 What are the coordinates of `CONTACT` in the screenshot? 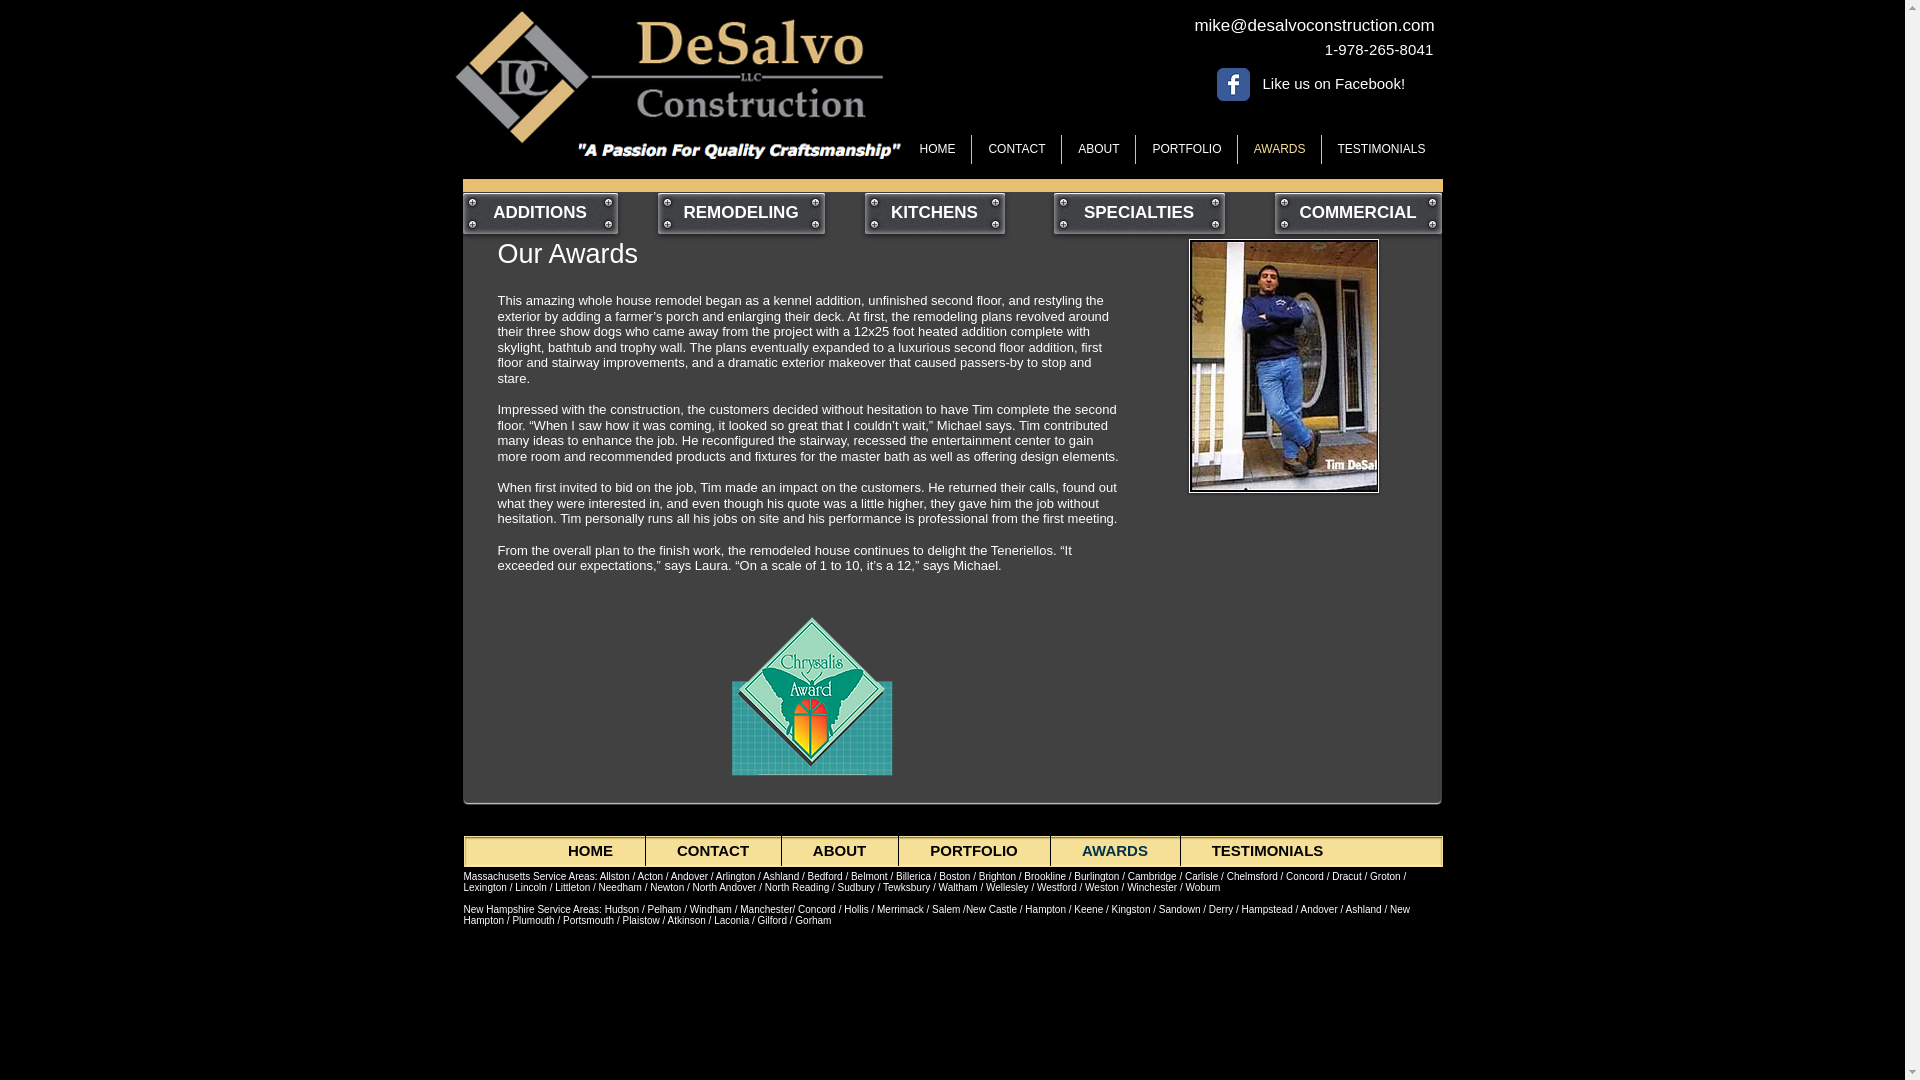 It's located at (713, 850).